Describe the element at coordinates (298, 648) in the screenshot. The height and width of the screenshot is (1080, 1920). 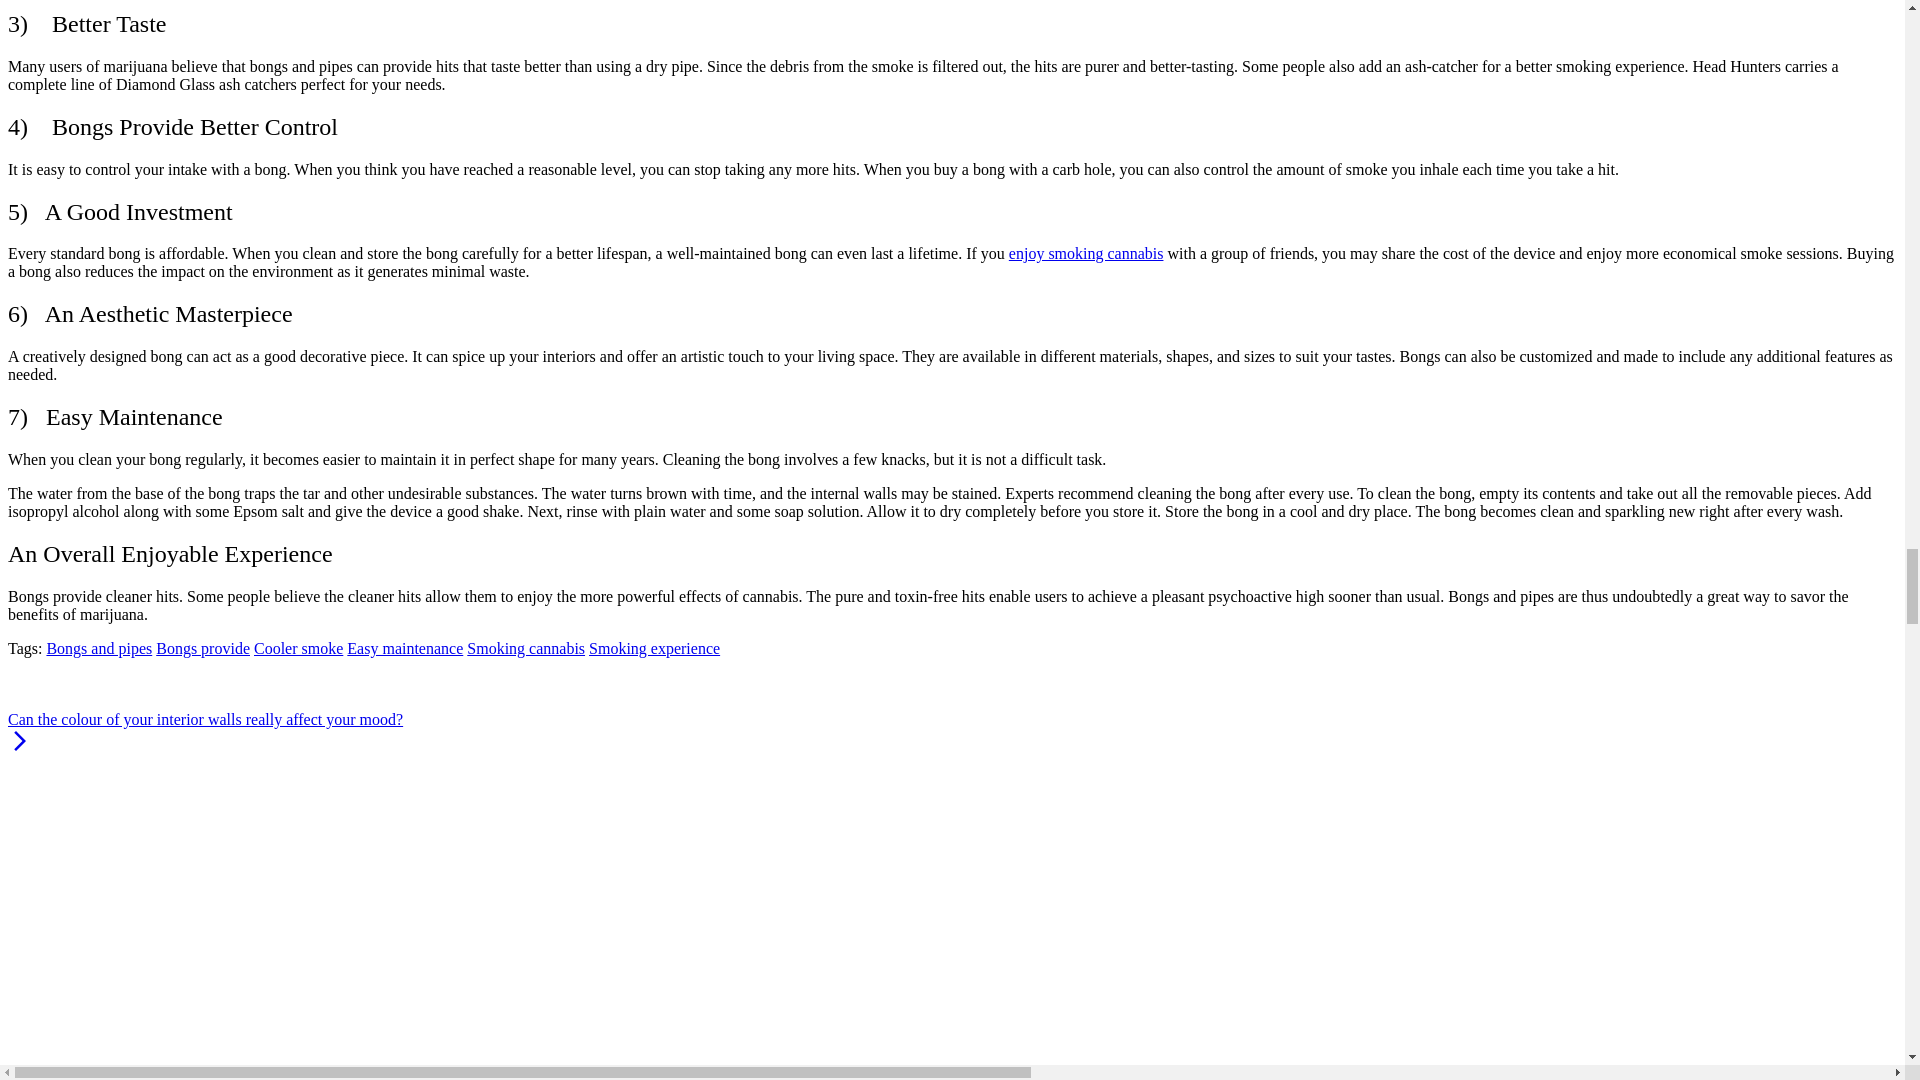
I see `Cooler smoke` at that location.